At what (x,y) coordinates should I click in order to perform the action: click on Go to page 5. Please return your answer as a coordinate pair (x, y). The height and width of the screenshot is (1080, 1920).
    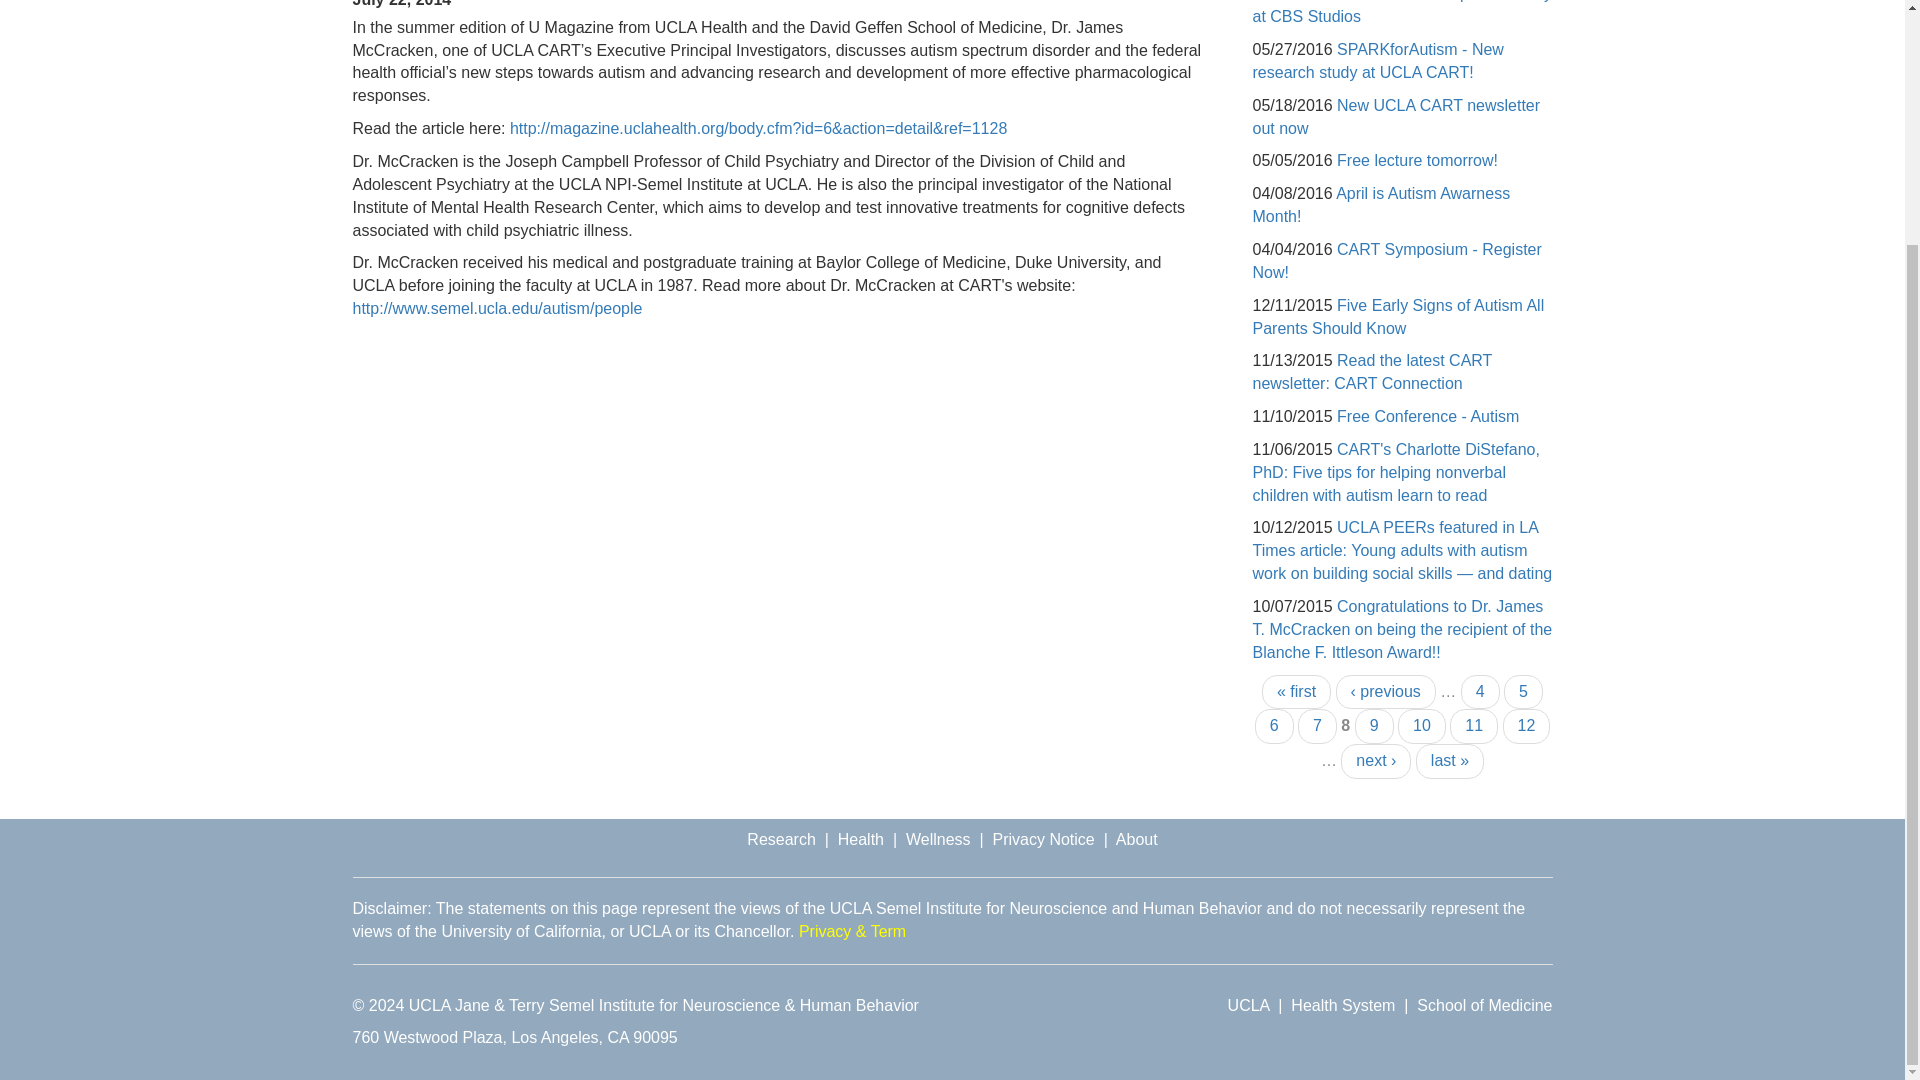
    Looking at the image, I should click on (1523, 692).